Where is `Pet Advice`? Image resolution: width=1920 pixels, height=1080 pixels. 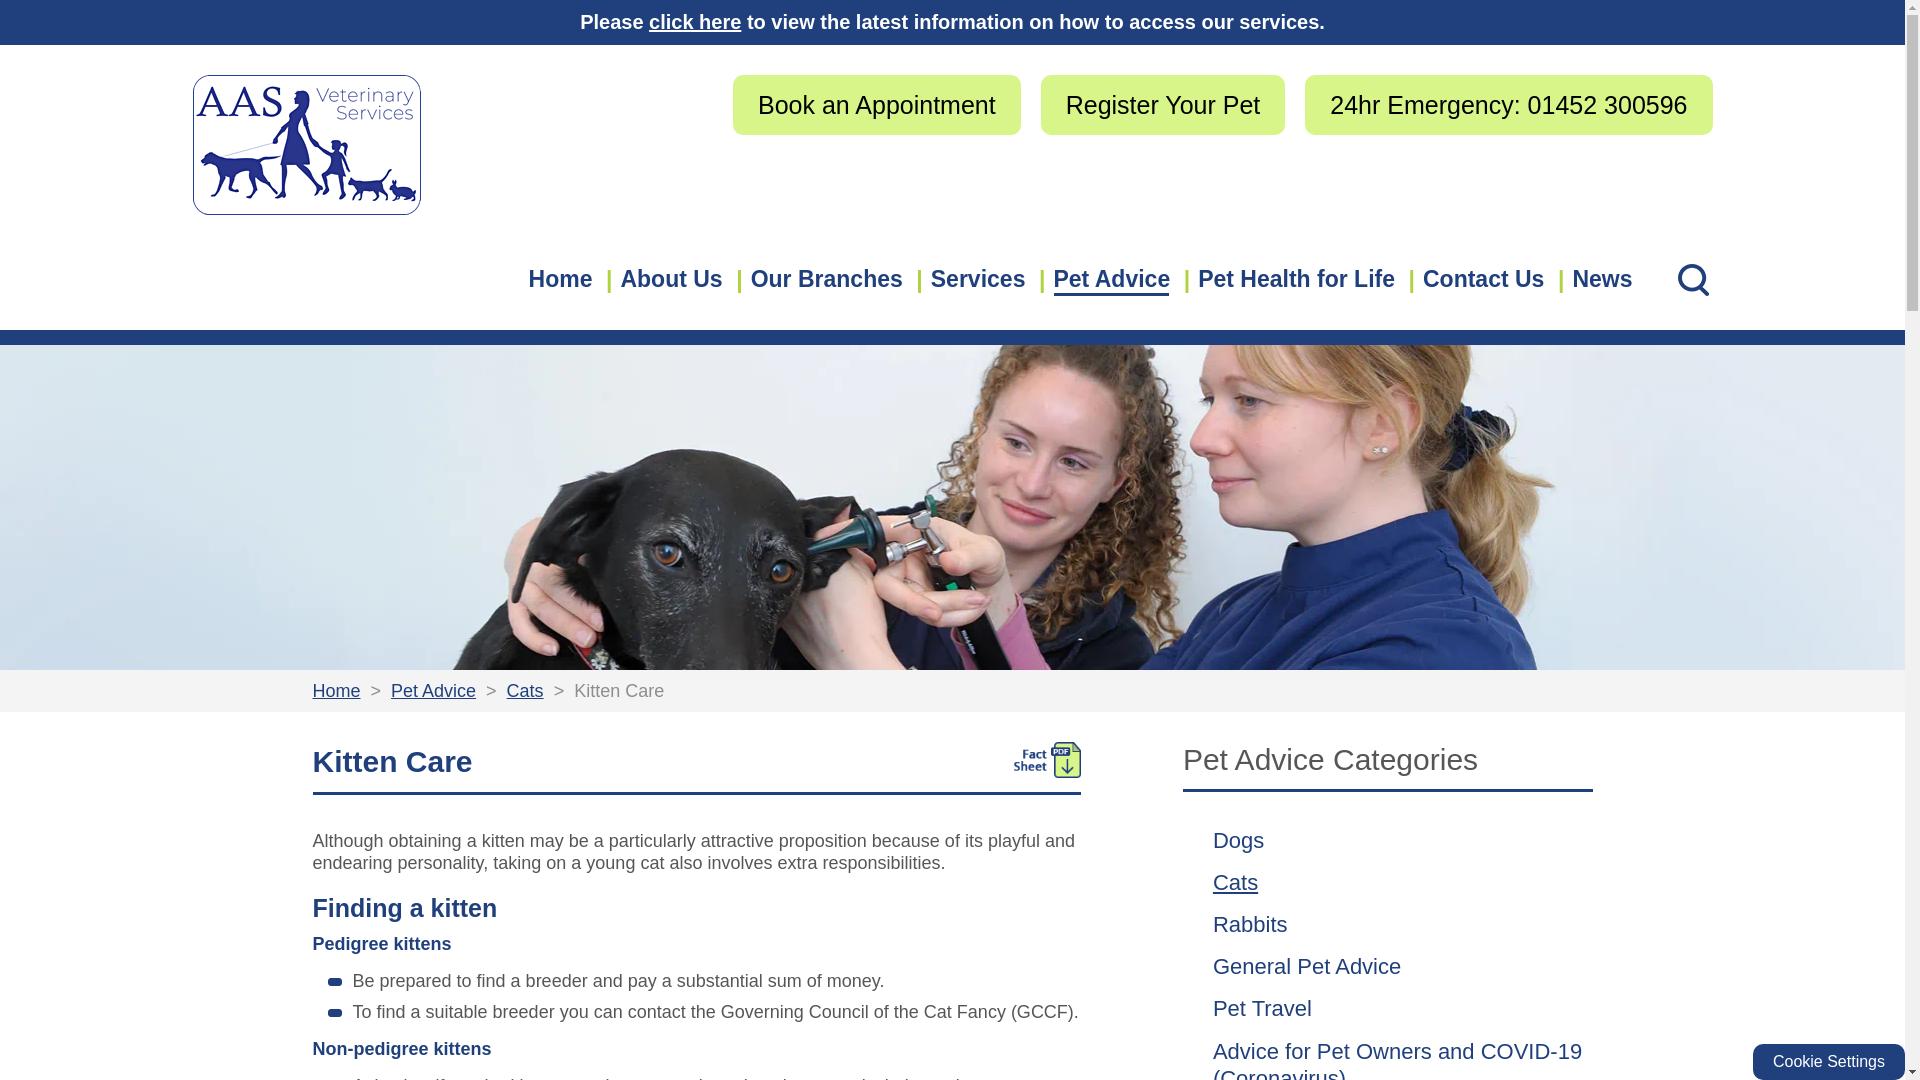 Pet Advice is located at coordinates (1111, 278).